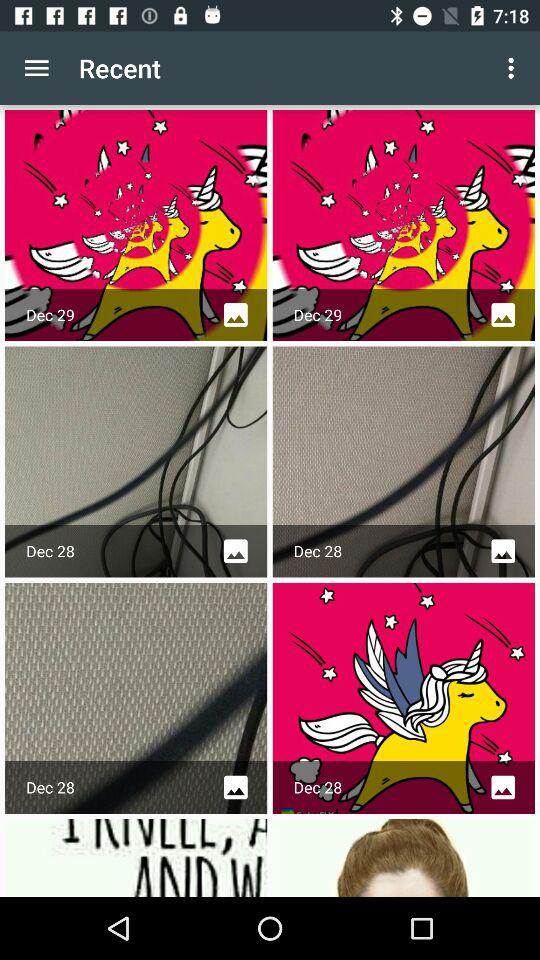 This screenshot has width=540, height=960. I want to click on choose icon to the left of recent app, so click(36, 68).